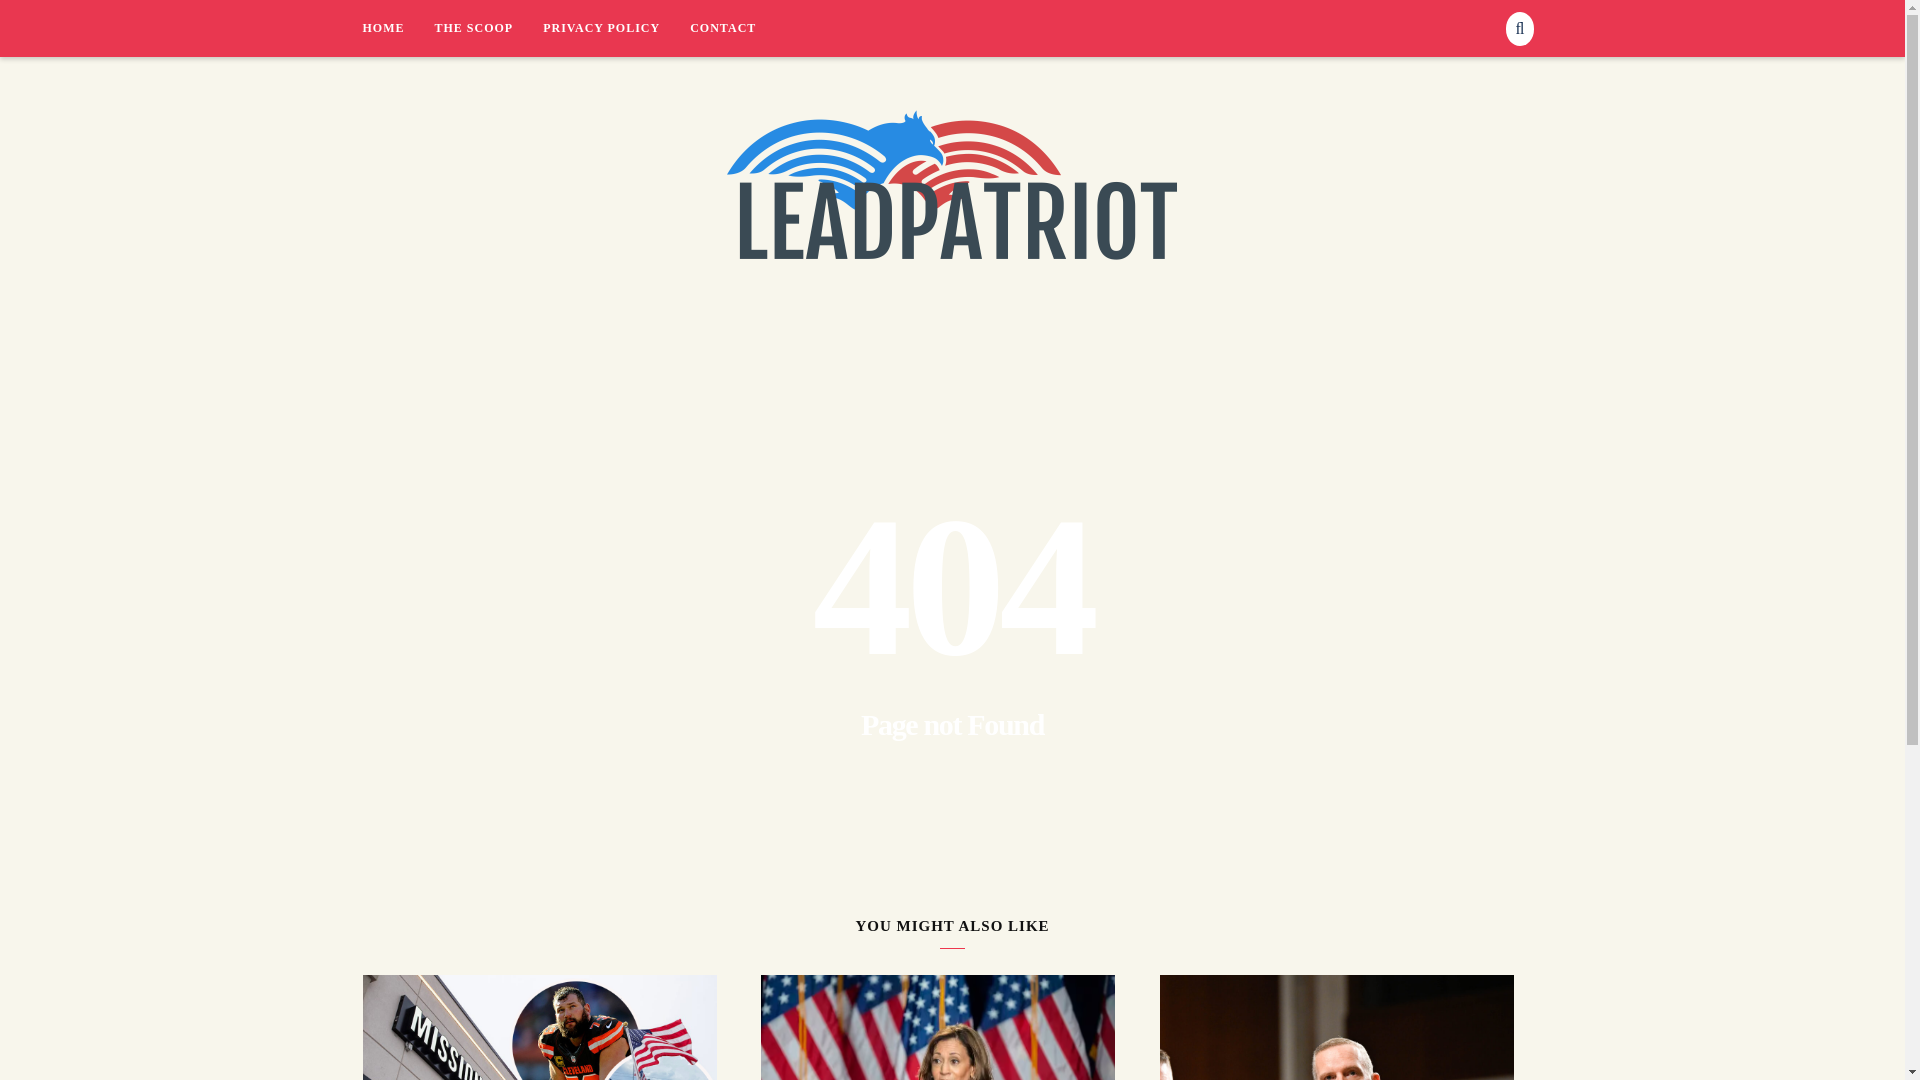 This screenshot has width=1920, height=1080. What do you see at coordinates (722, 28) in the screenshot?
I see `CONTACT` at bounding box center [722, 28].